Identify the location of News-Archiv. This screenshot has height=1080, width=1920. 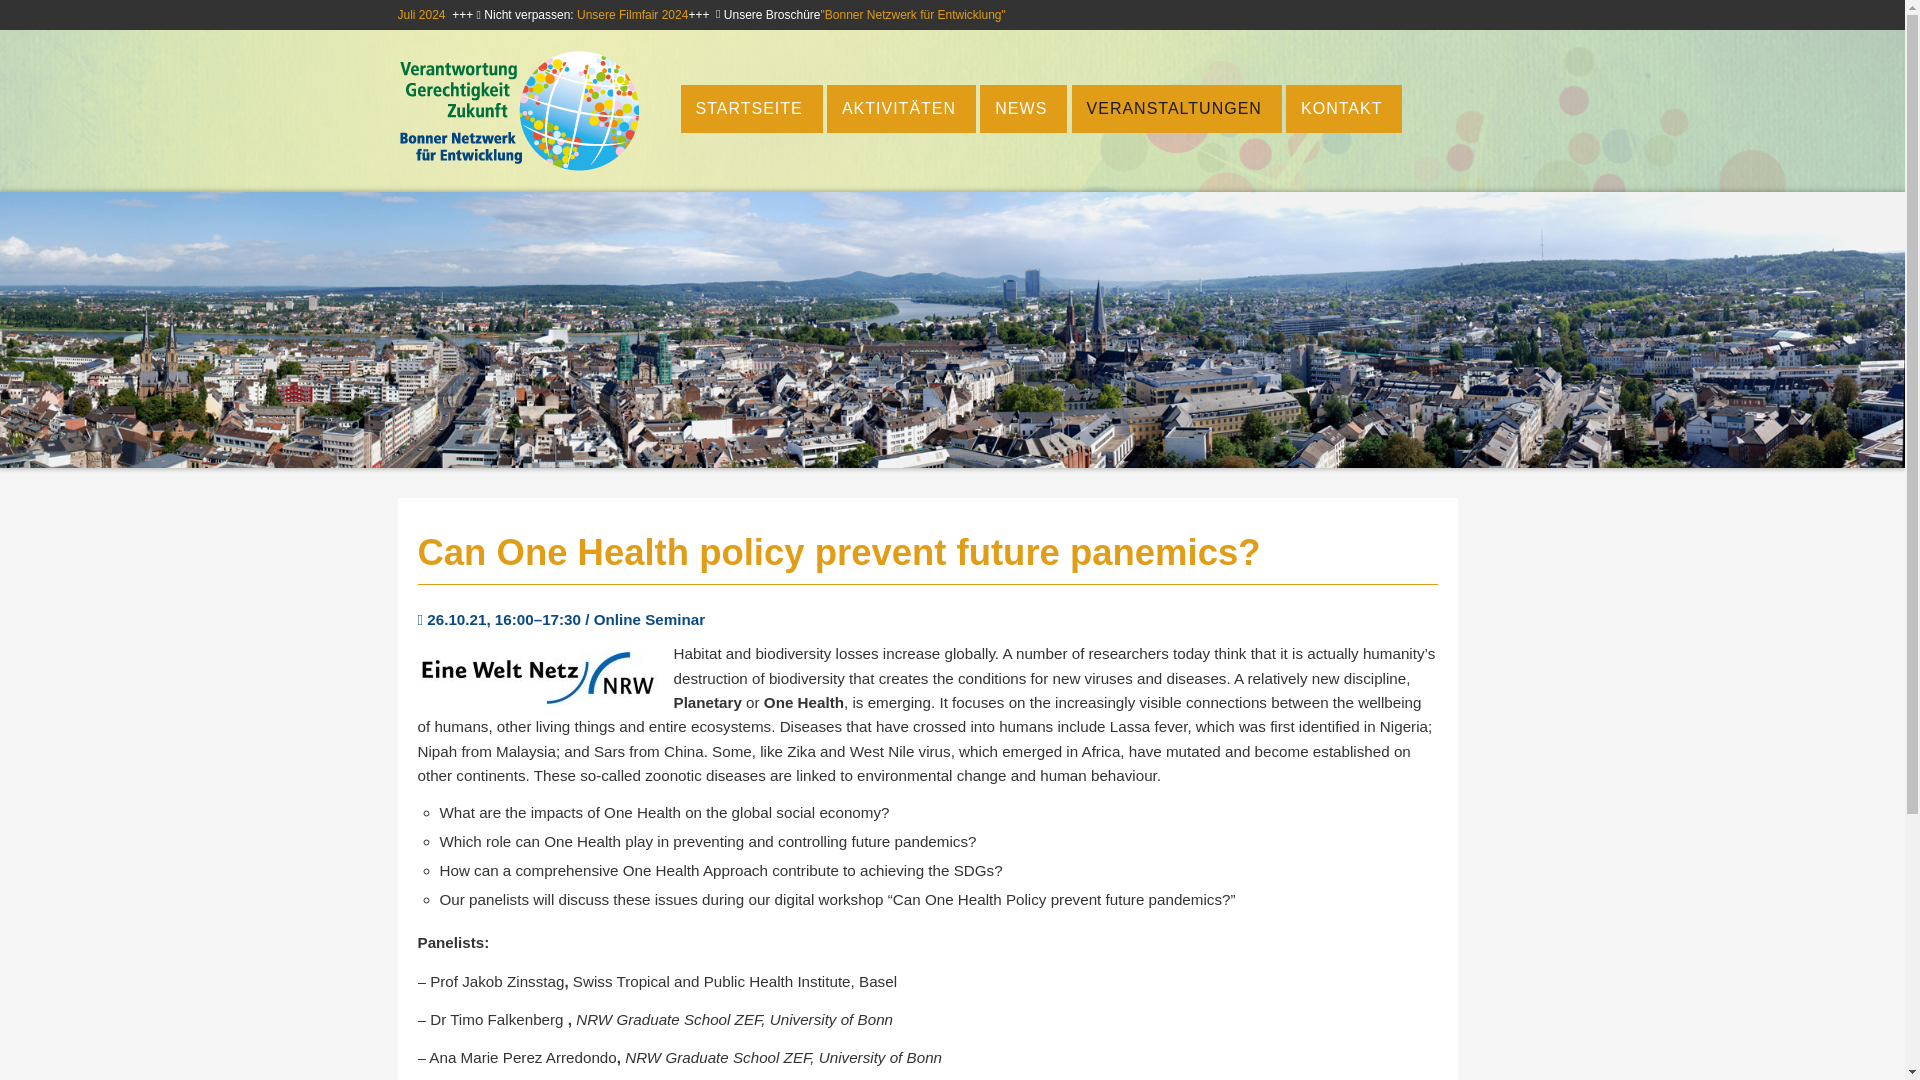
(1023, 108).